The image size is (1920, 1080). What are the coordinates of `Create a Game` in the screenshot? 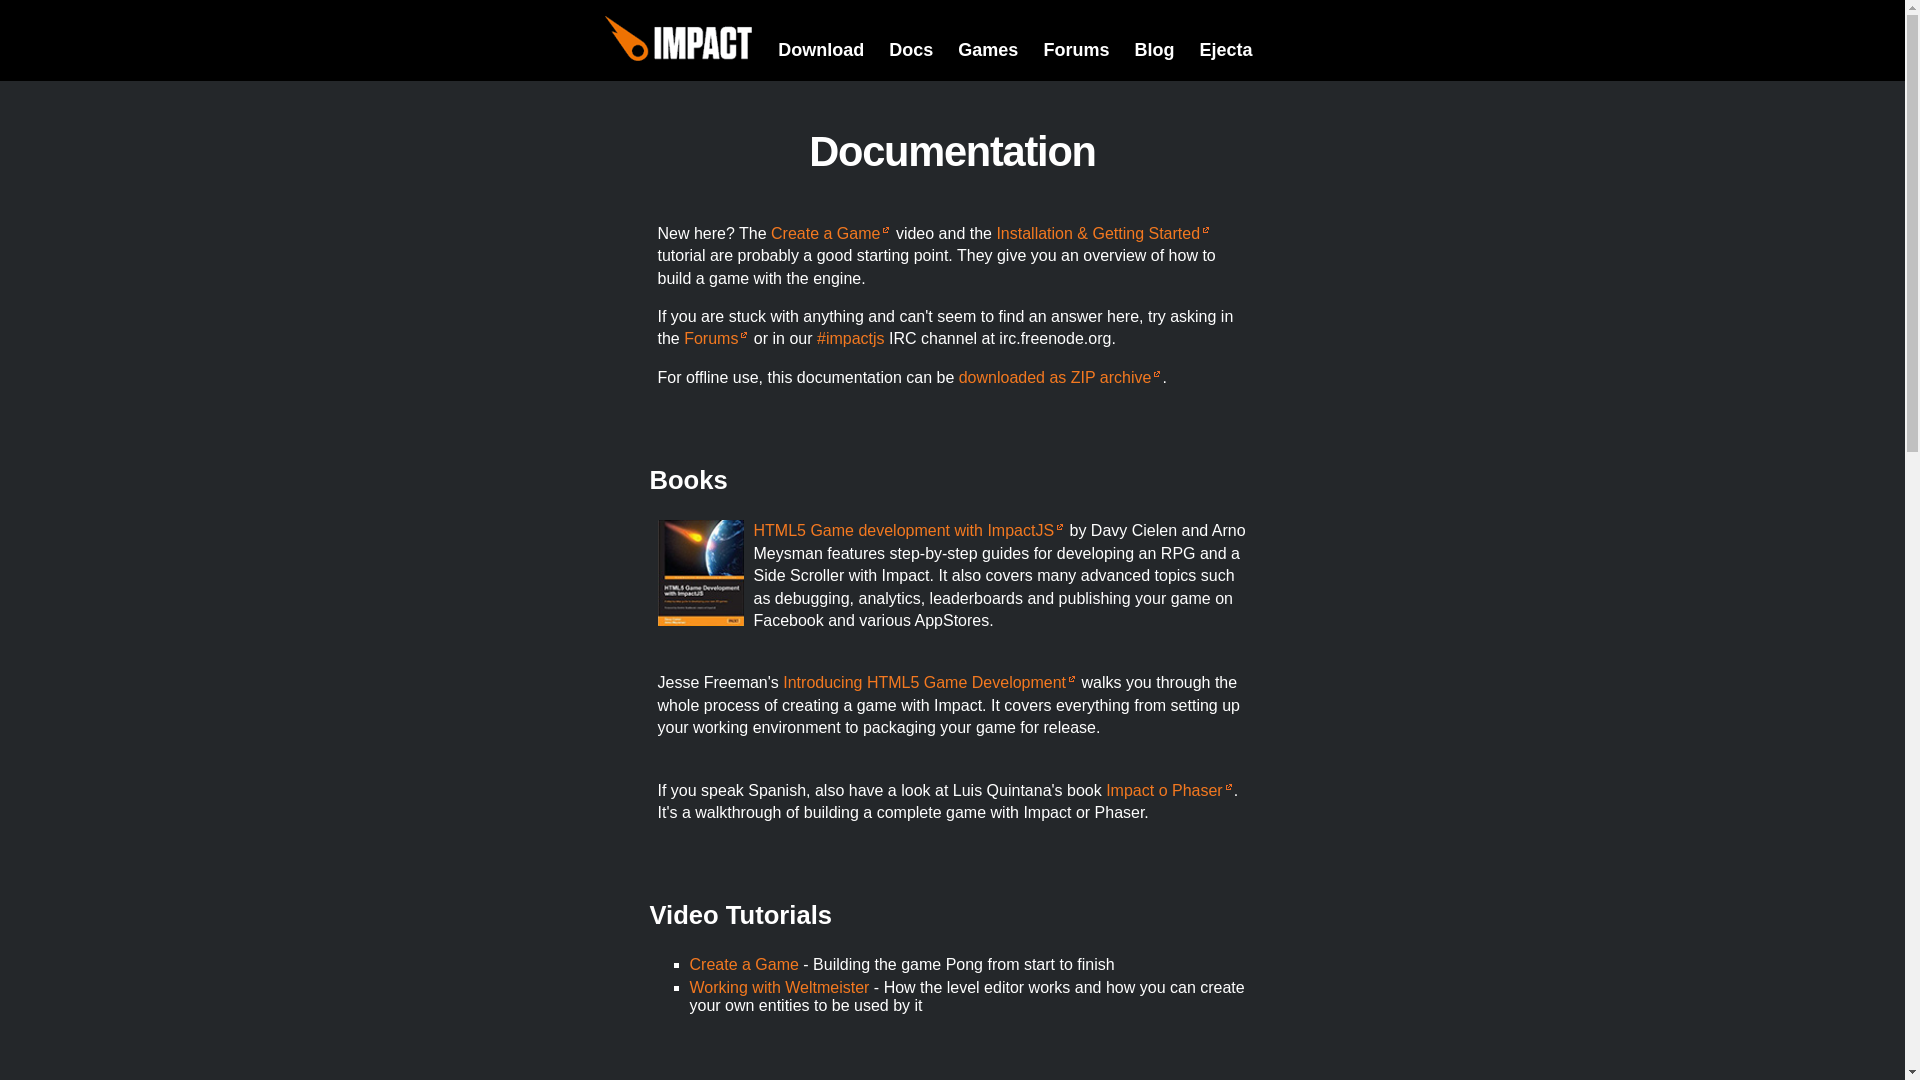 It's located at (830, 232).